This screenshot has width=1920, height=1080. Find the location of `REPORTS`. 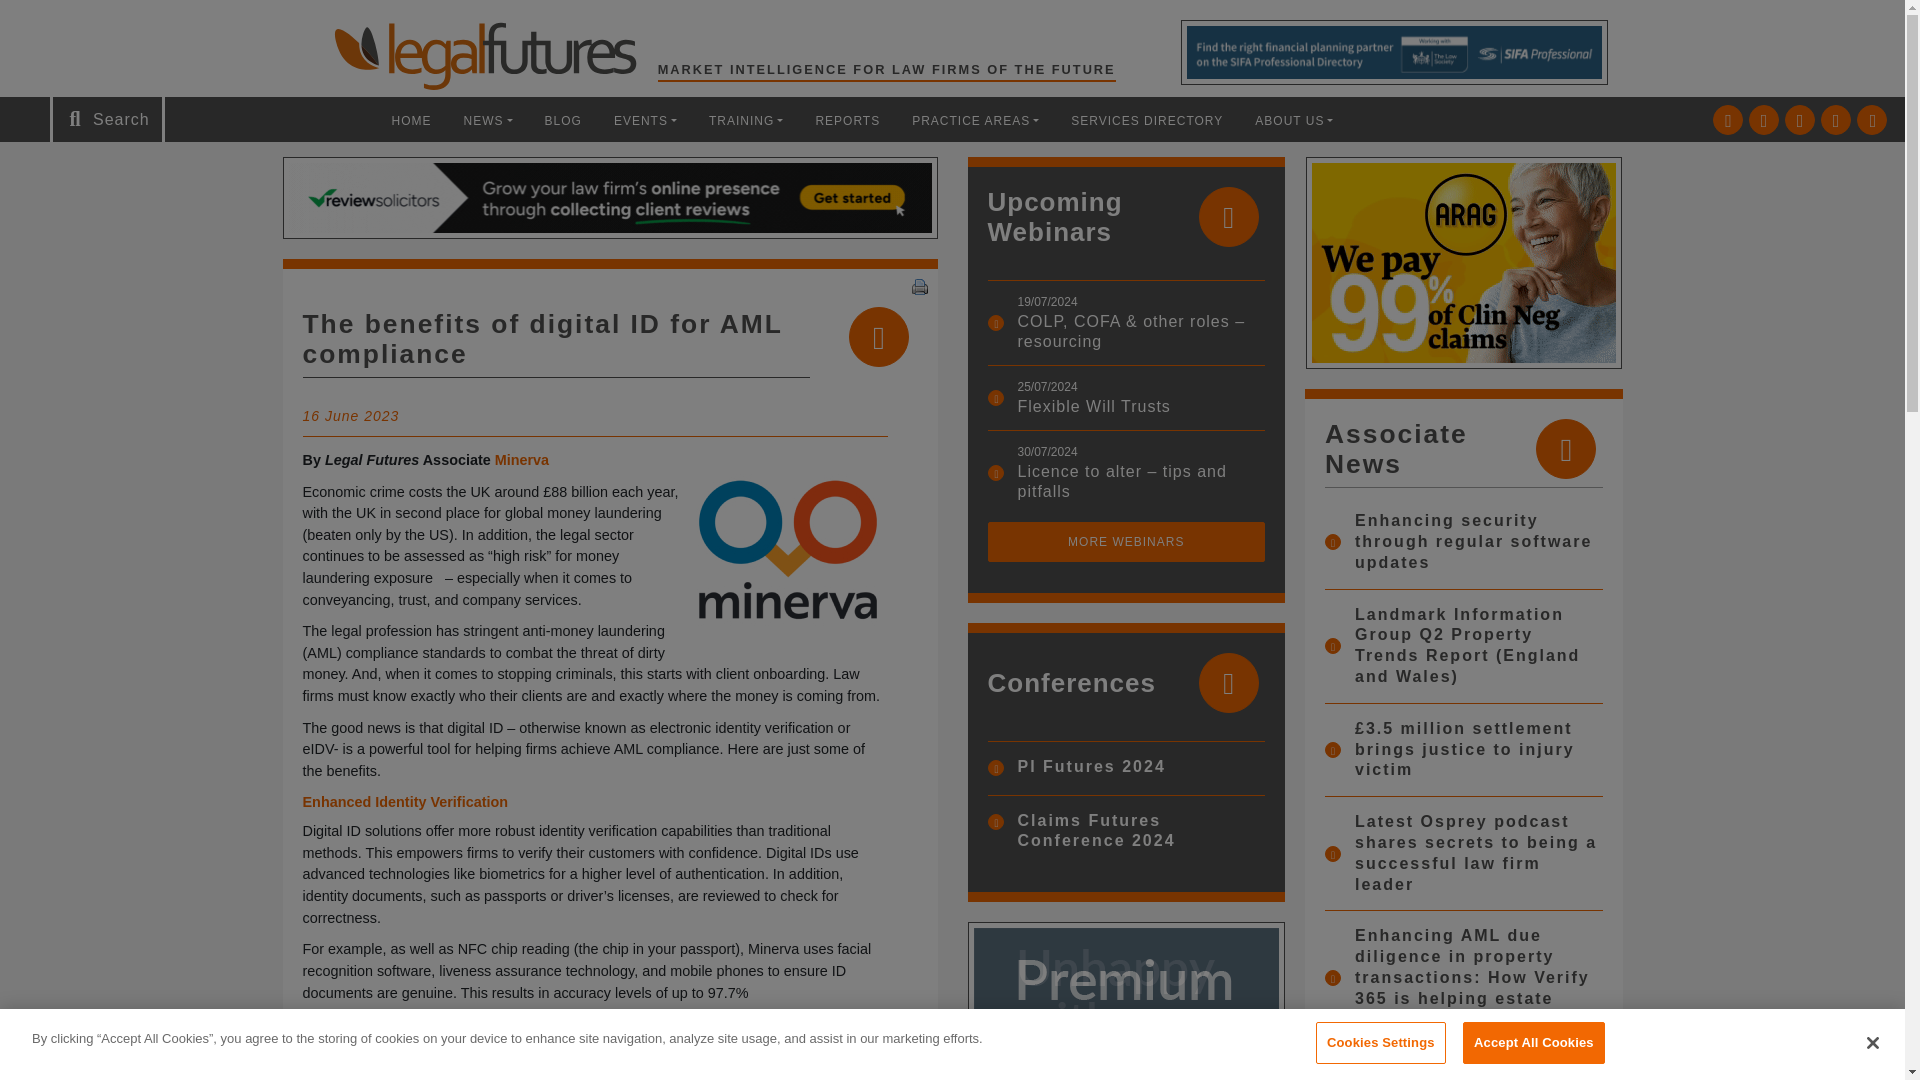

REPORTS is located at coordinates (847, 120).